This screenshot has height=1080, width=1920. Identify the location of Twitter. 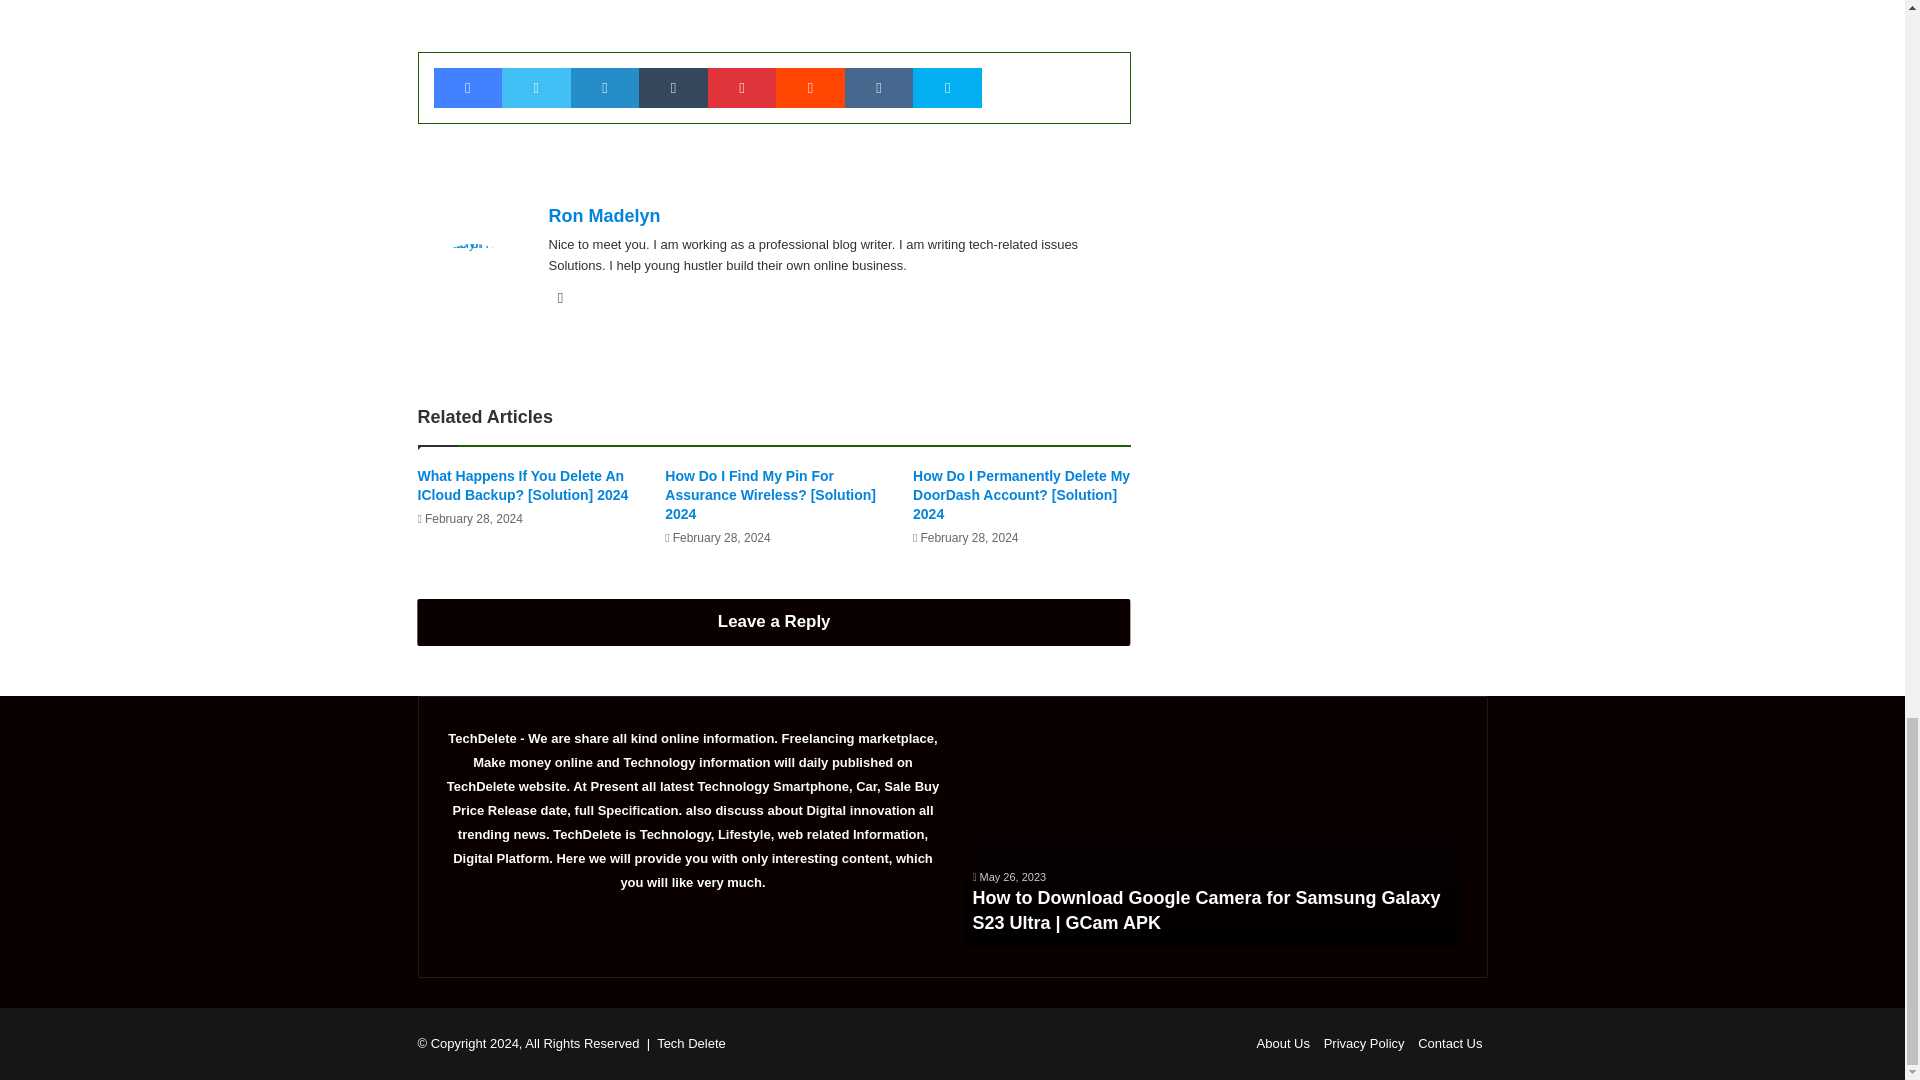
(536, 88).